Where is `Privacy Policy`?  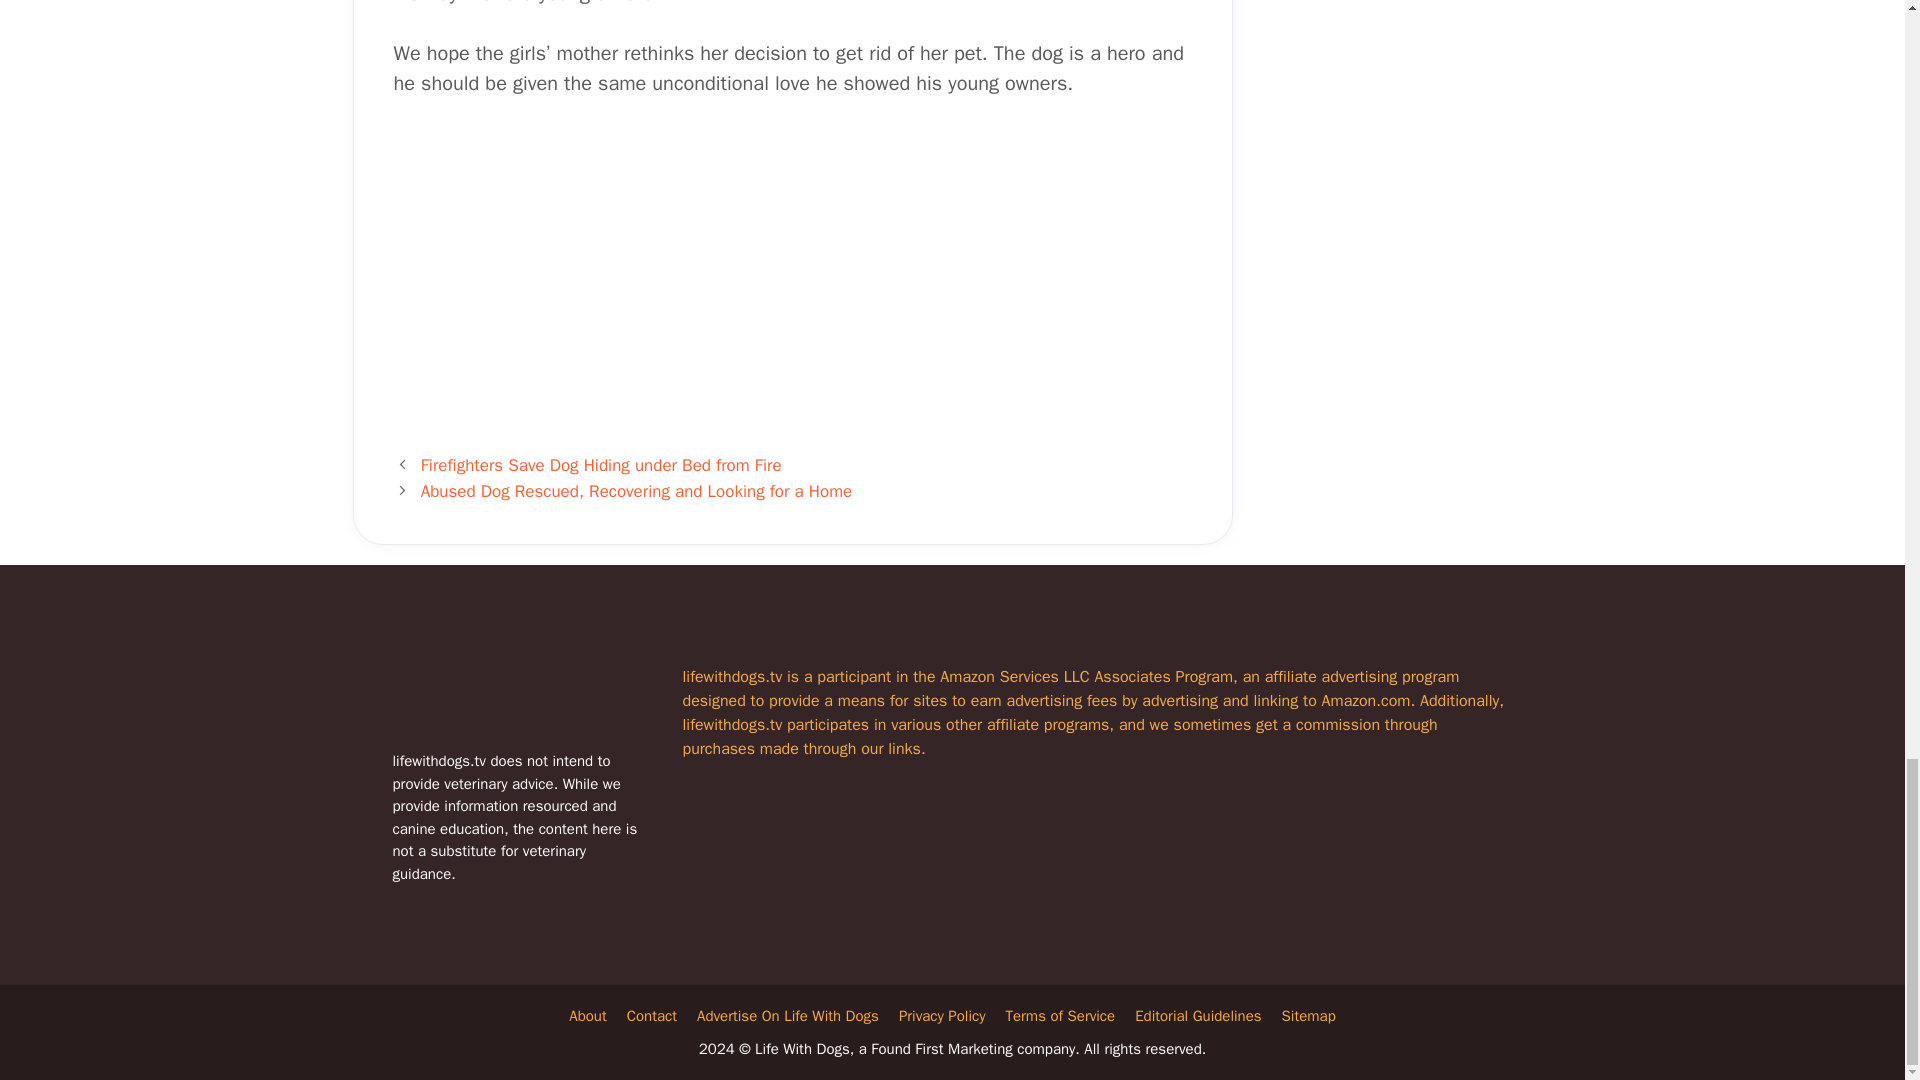 Privacy Policy is located at coordinates (942, 1015).